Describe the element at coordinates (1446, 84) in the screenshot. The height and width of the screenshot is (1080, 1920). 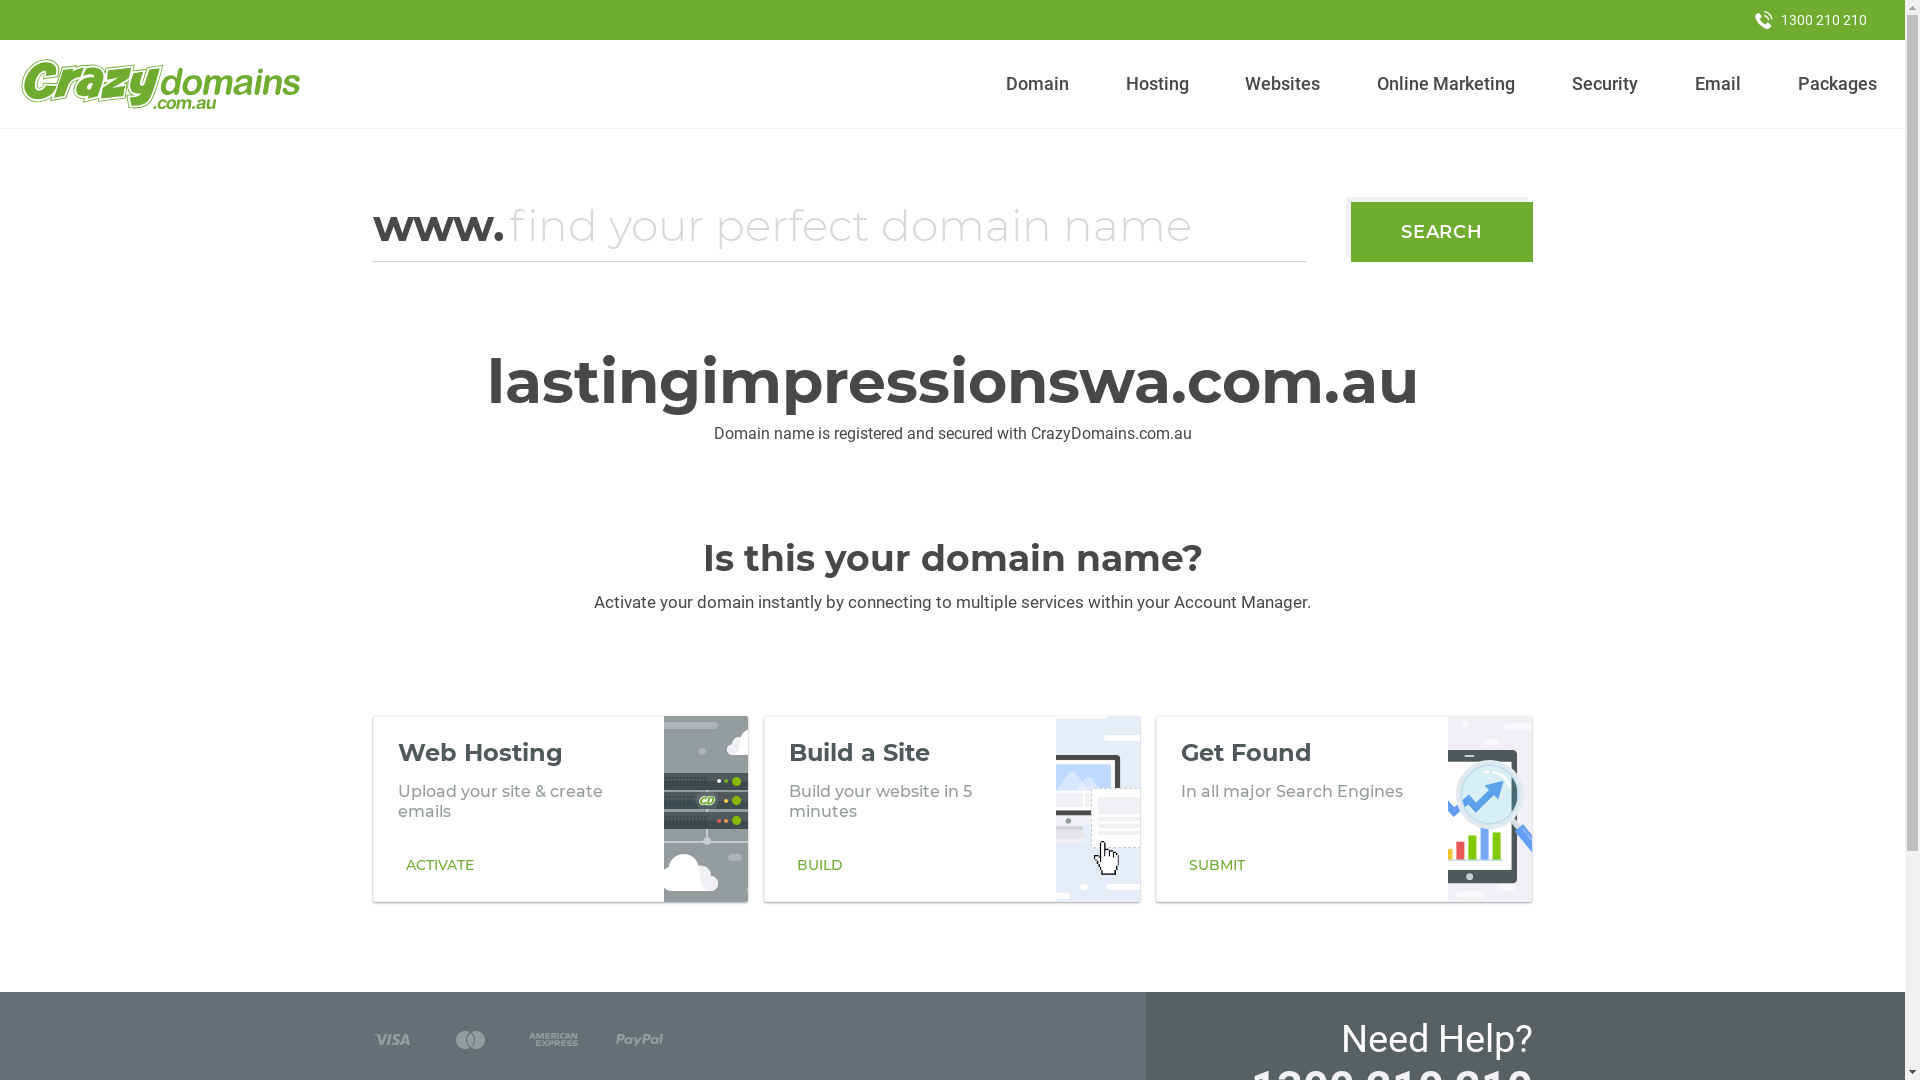
I see `Online Marketing` at that location.